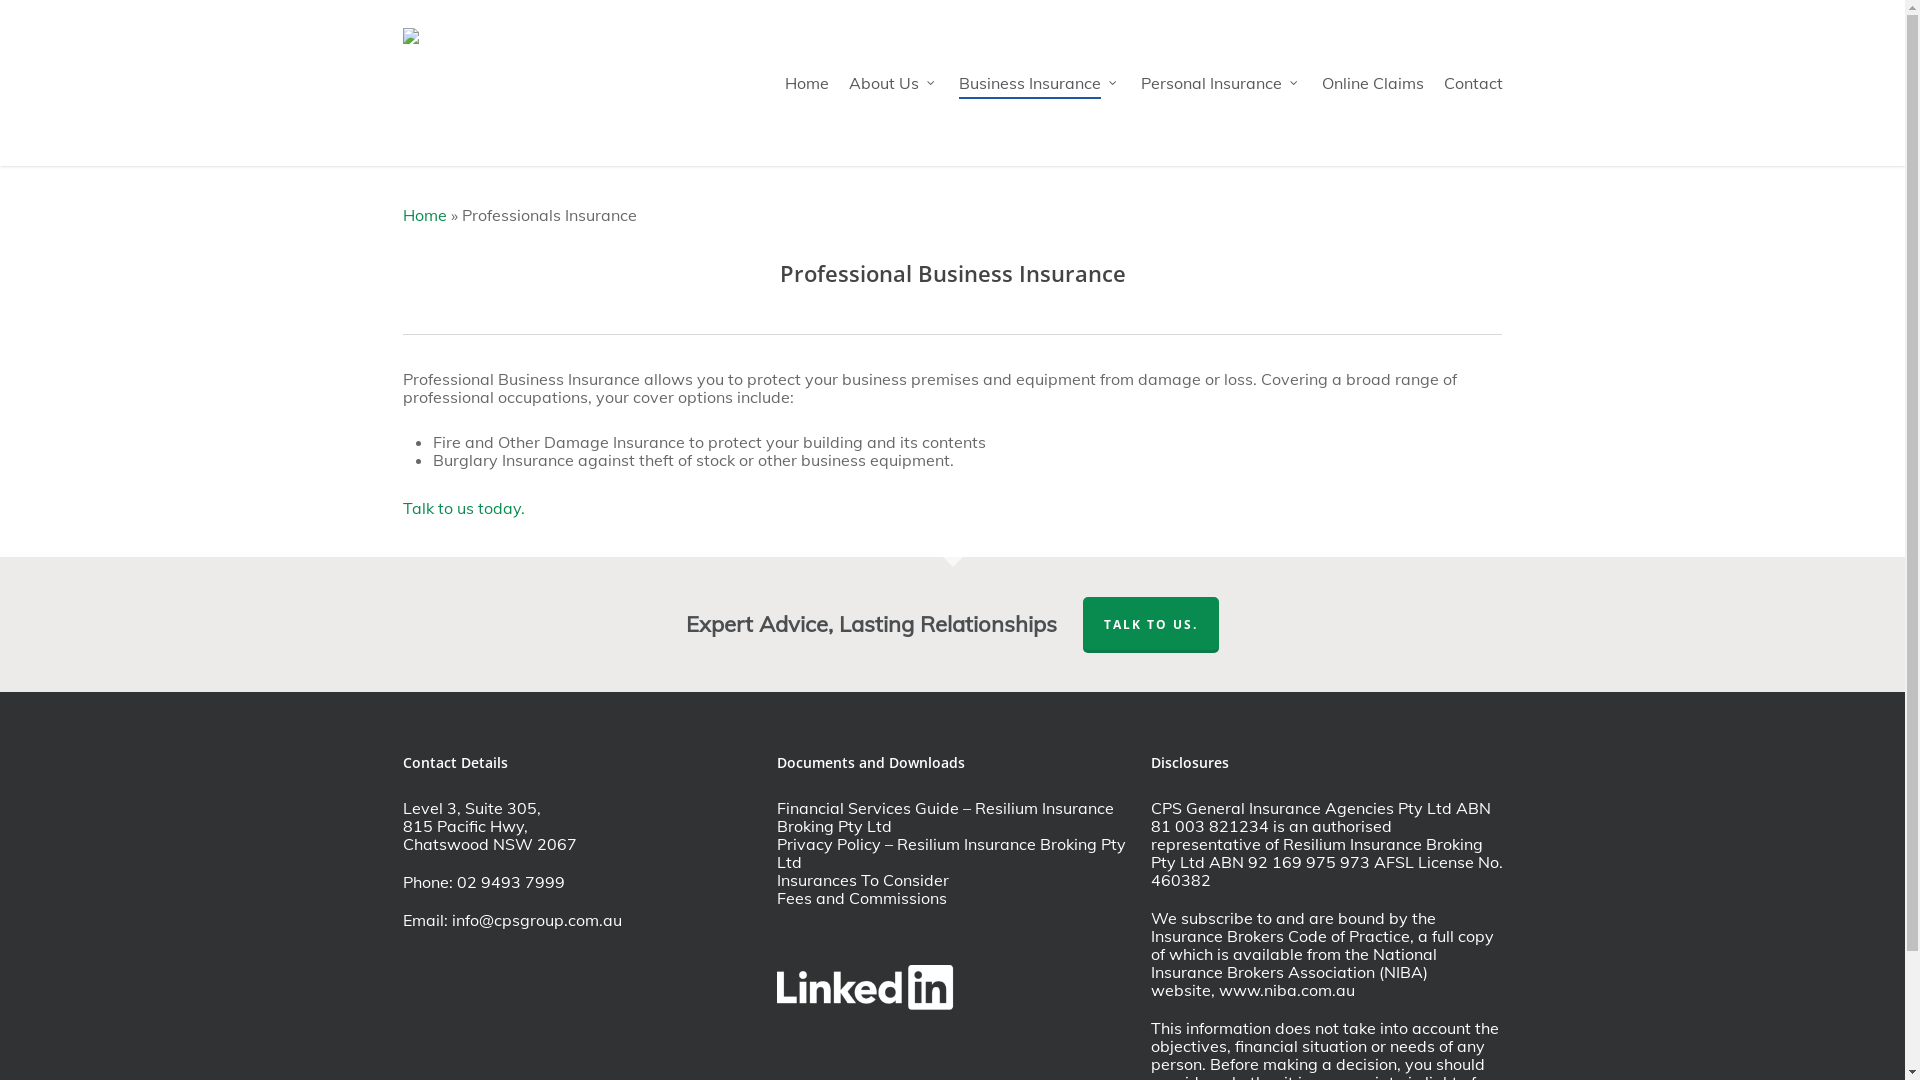  I want to click on 815 Pacific Hwy,, so click(464, 826).